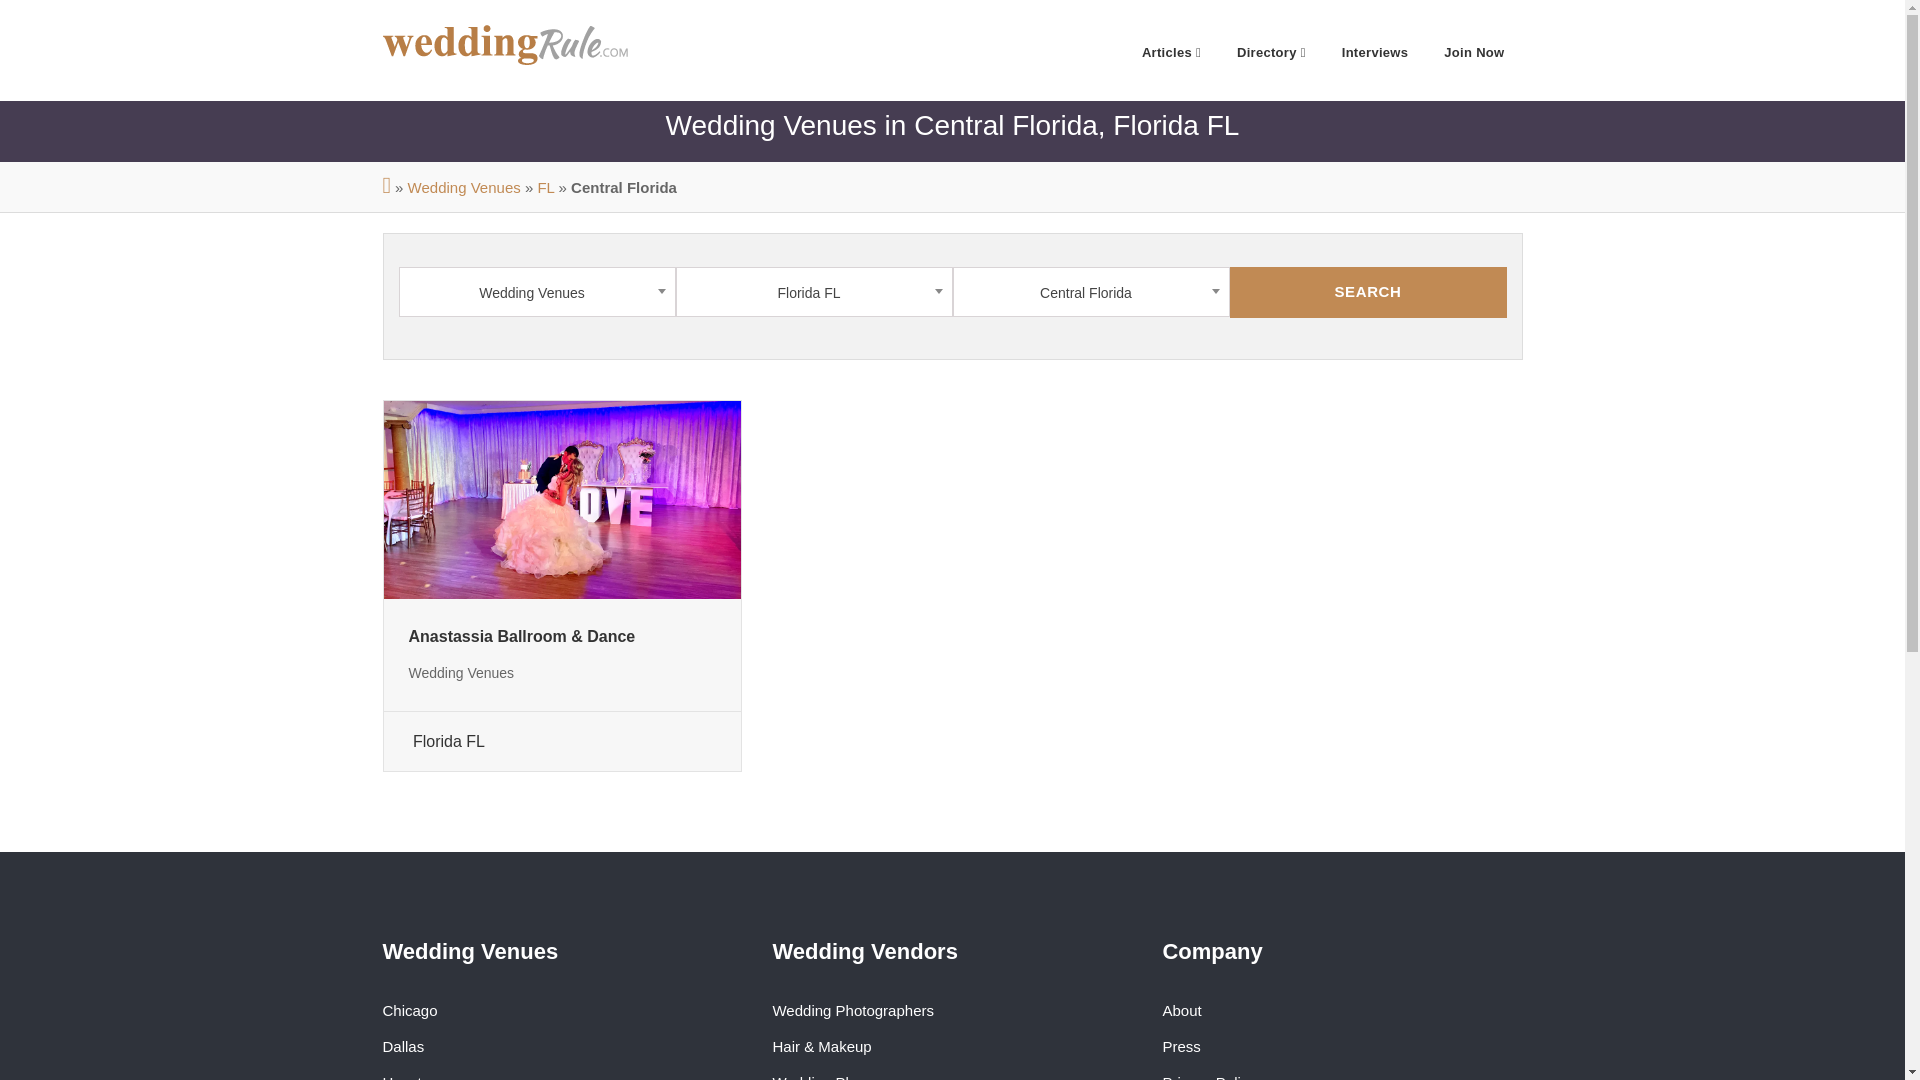 This screenshot has width=1920, height=1080. I want to click on Articles, so click(1171, 50).